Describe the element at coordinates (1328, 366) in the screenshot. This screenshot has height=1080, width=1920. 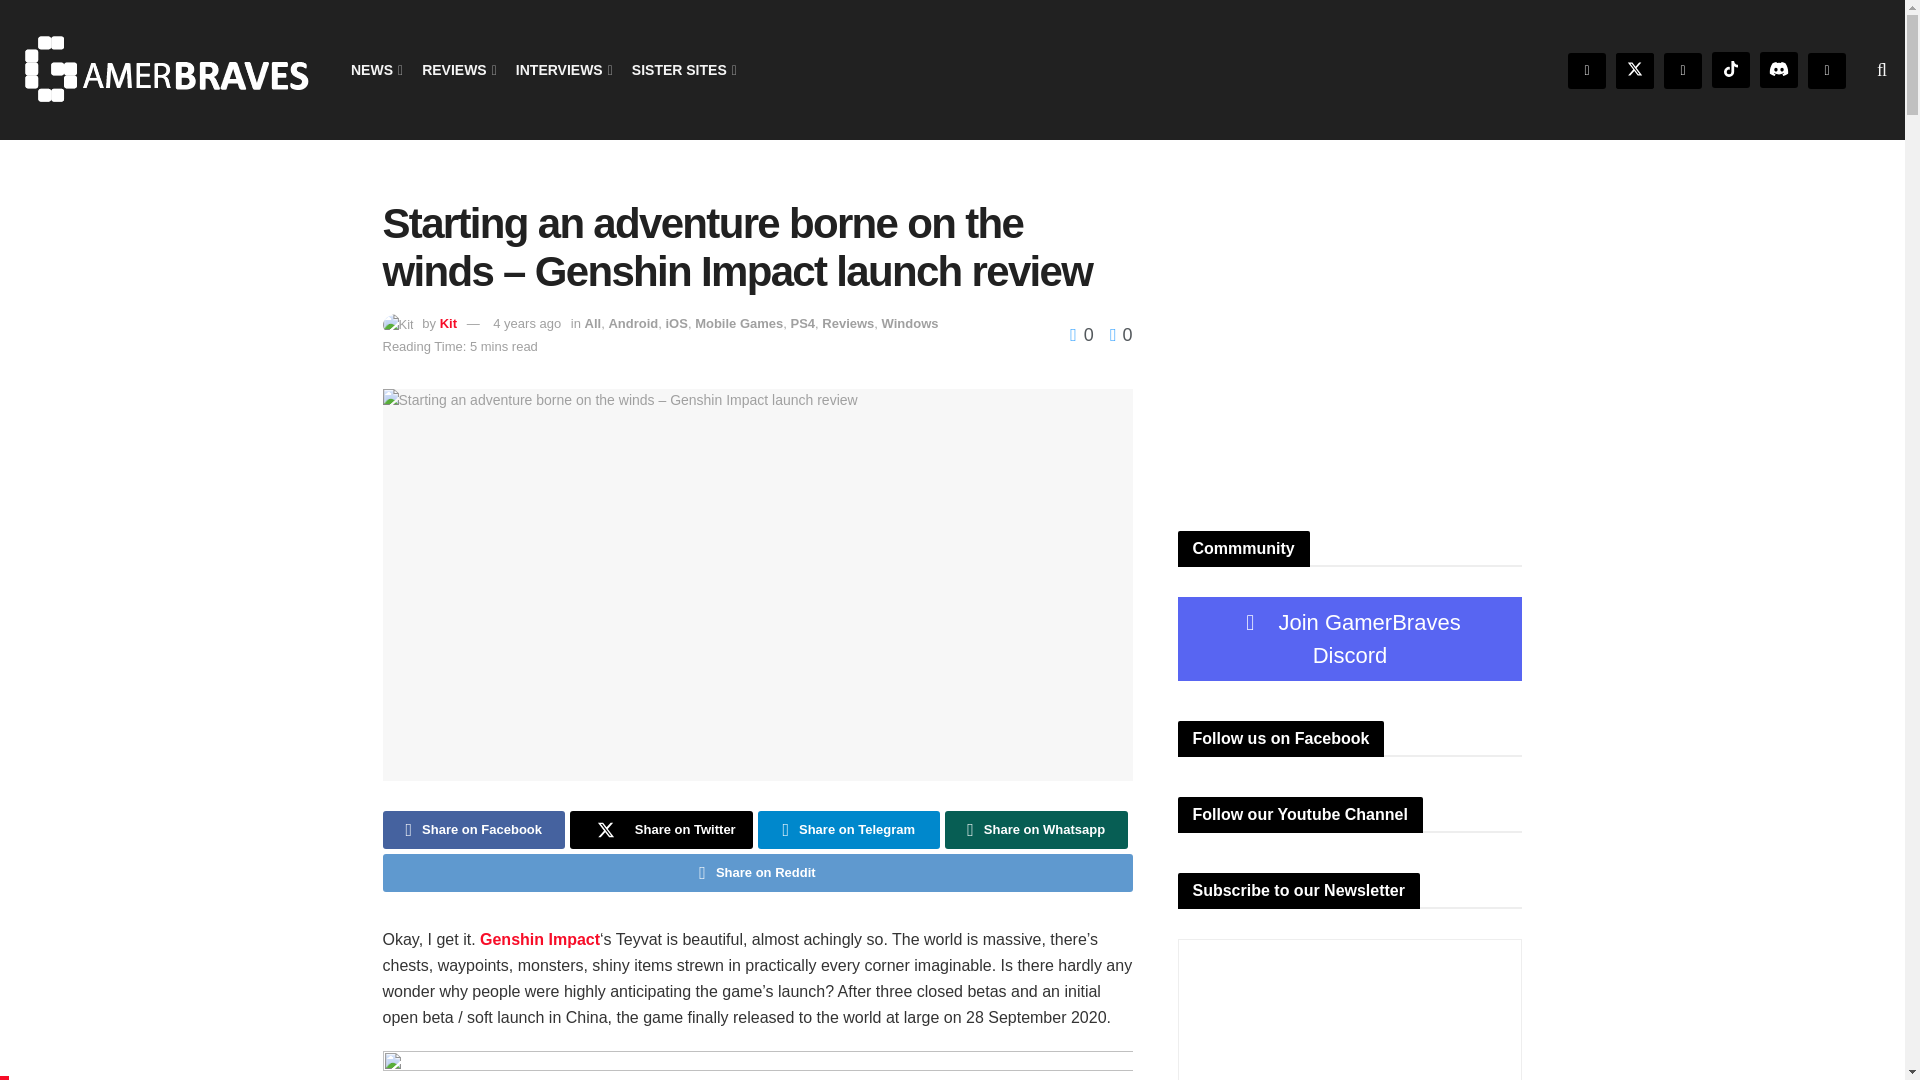
I see `3rd party ad content` at that location.